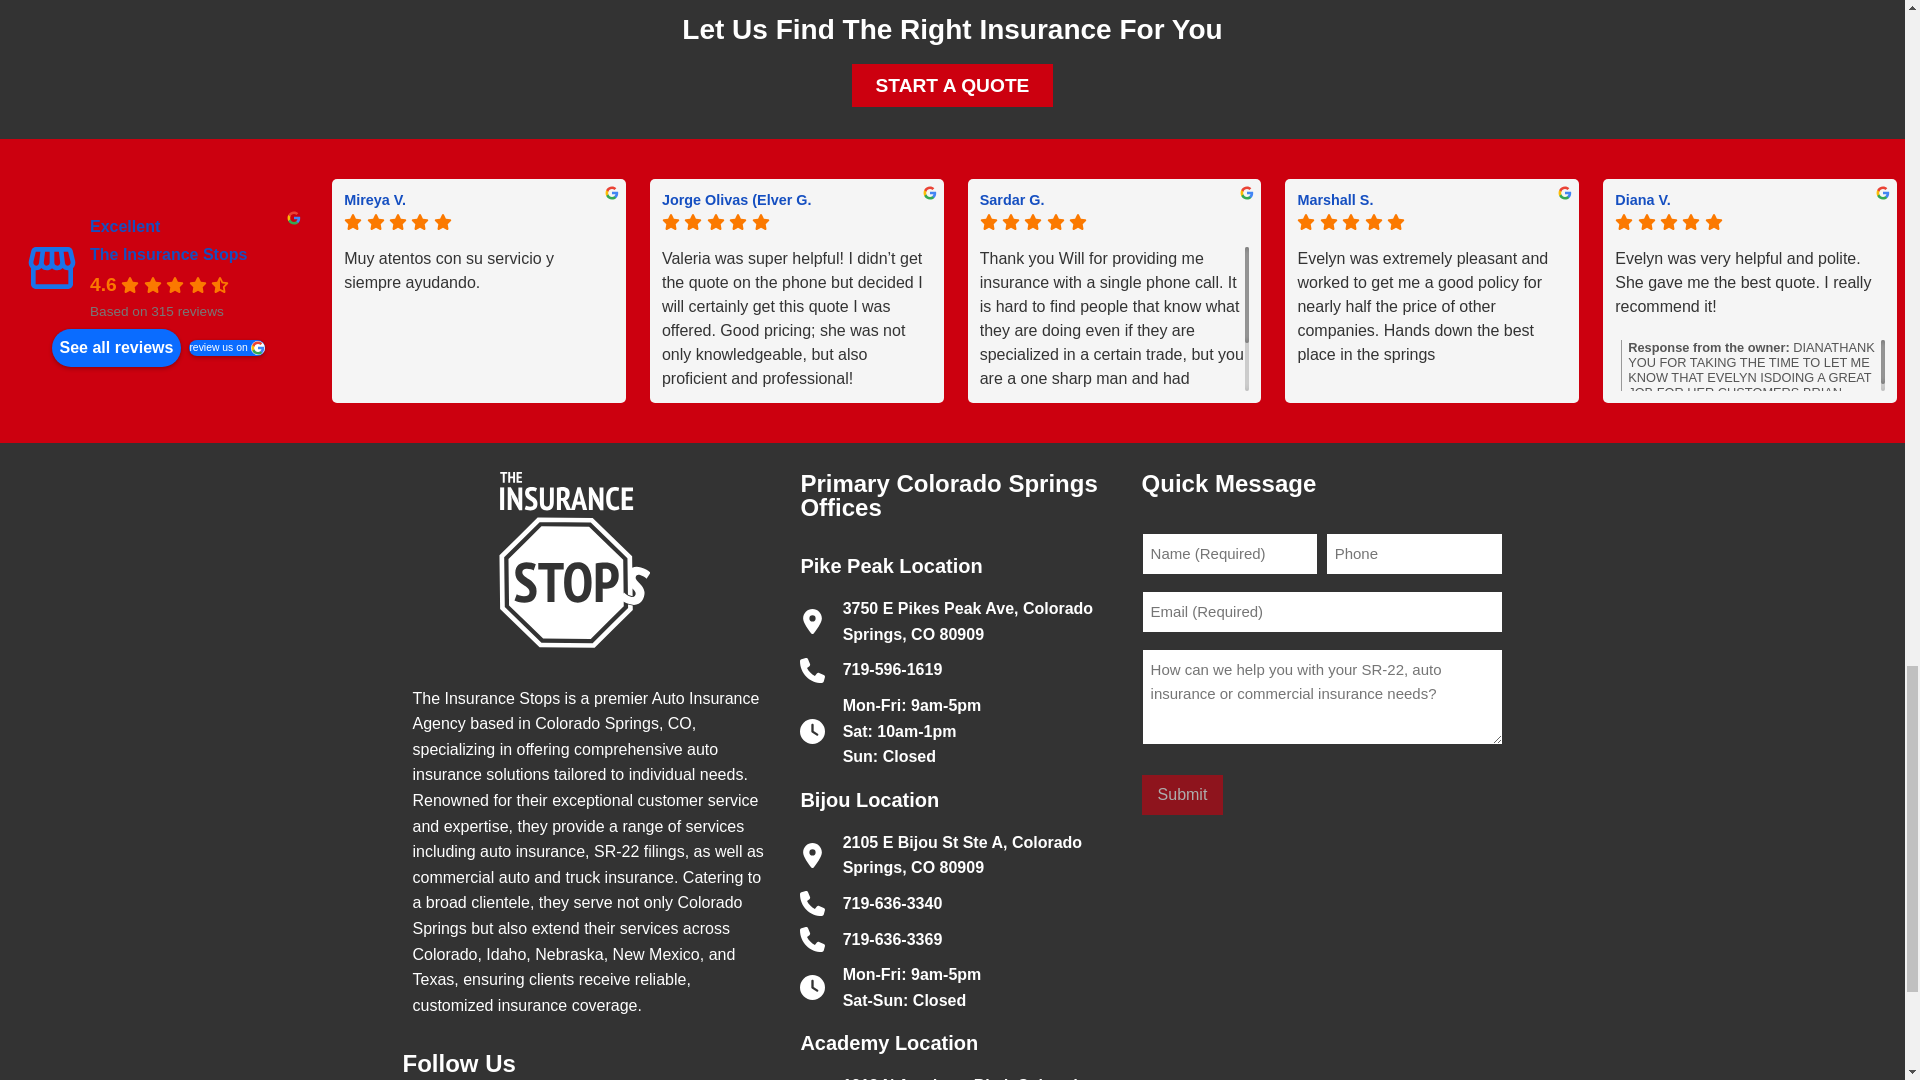 The width and height of the screenshot is (1920, 1080). I want to click on Sardar G., so click(1114, 200).